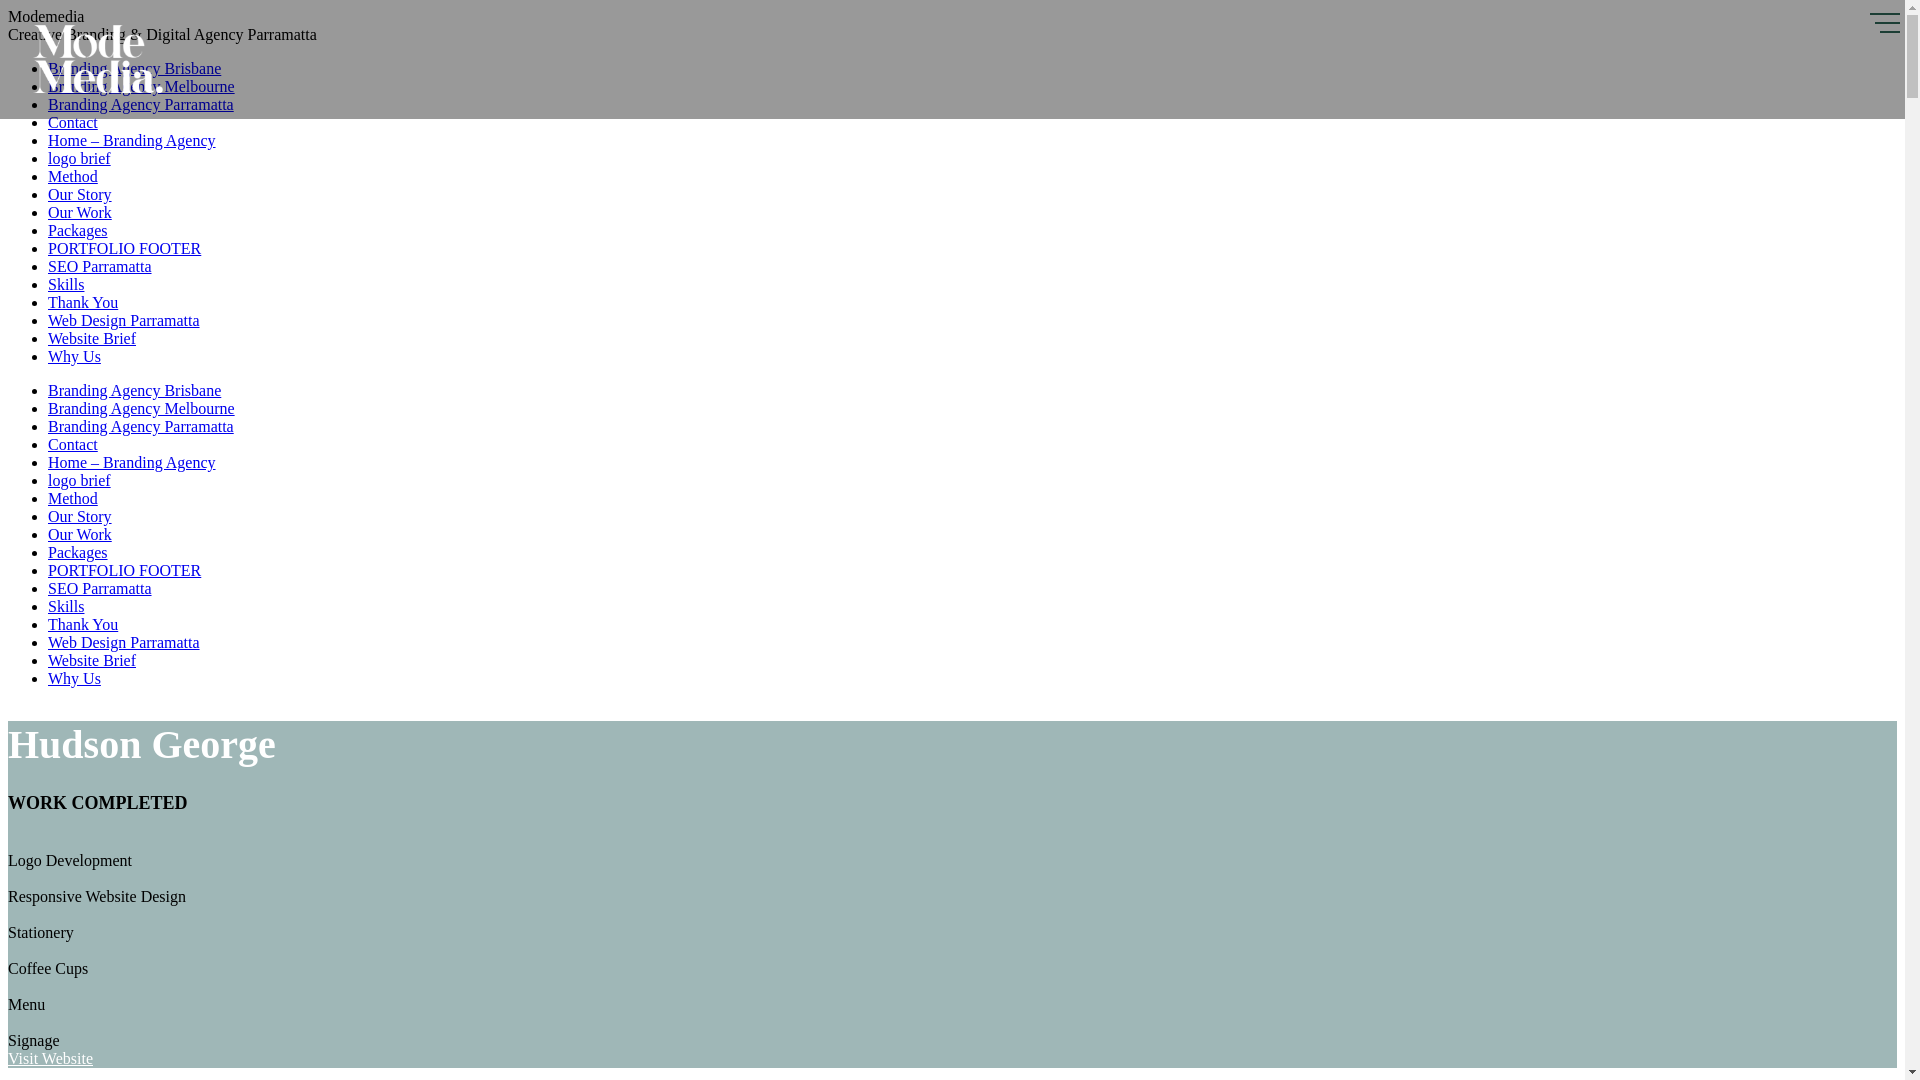 Image resolution: width=1920 pixels, height=1080 pixels. Describe the element at coordinates (124, 248) in the screenshot. I see `PORTFOLIO FOOTER` at that location.